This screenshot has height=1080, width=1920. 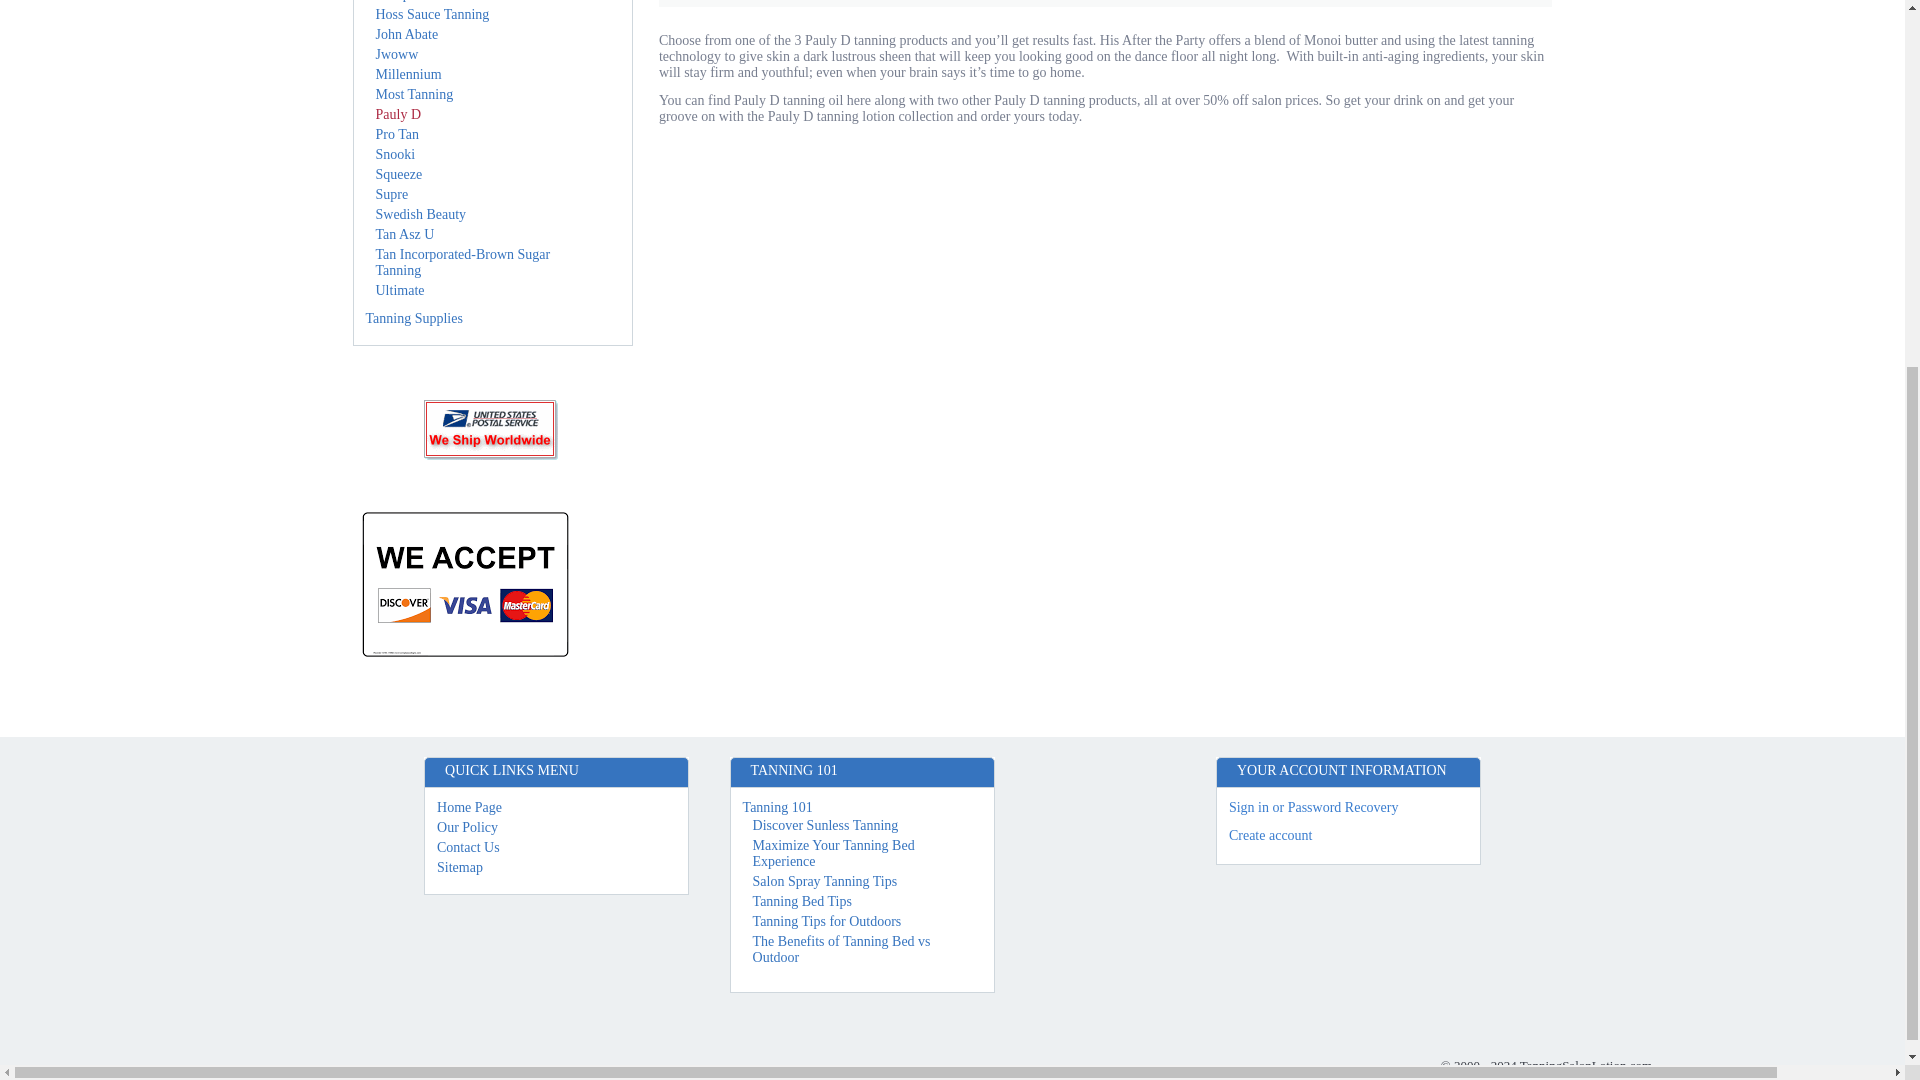 I want to click on Hoss Sauce Tanning, so click(x=432, y=14).